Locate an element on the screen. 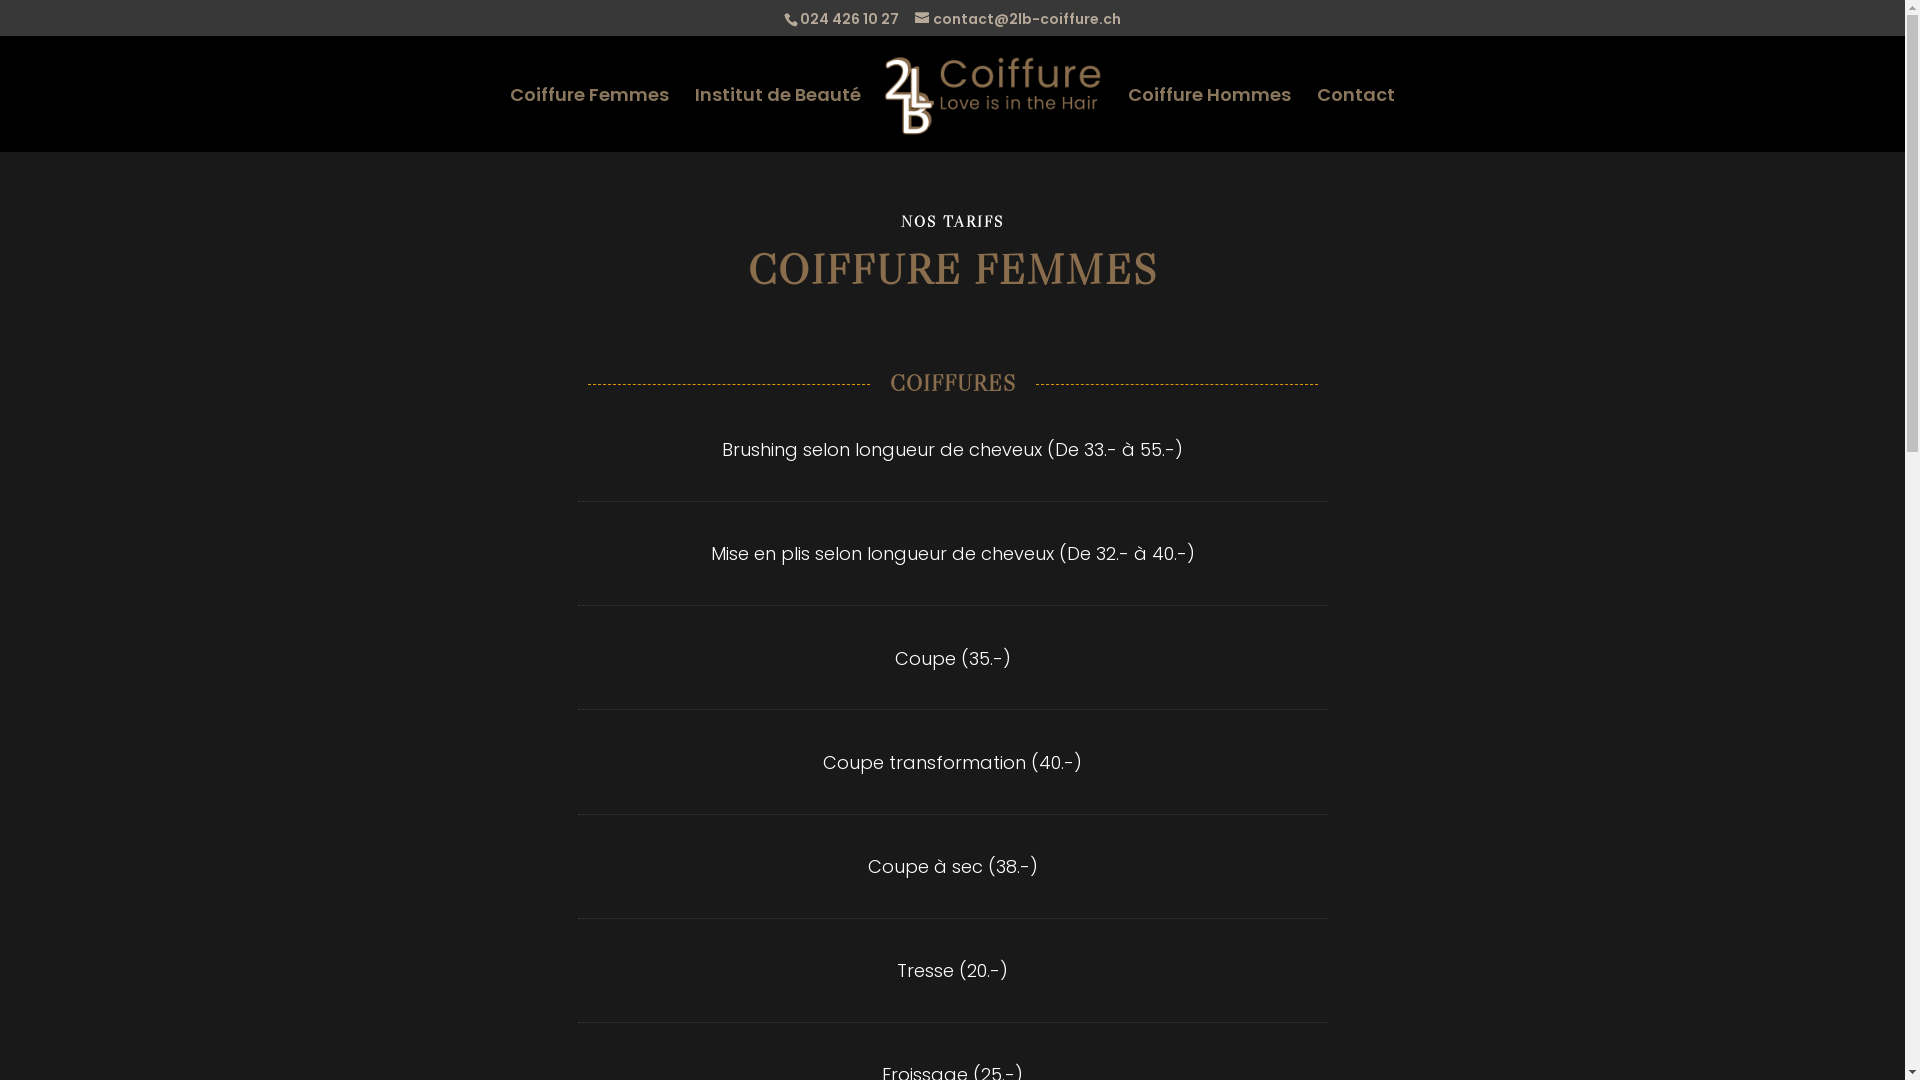  024 426 10 27 is located at coordinates (850, 18).